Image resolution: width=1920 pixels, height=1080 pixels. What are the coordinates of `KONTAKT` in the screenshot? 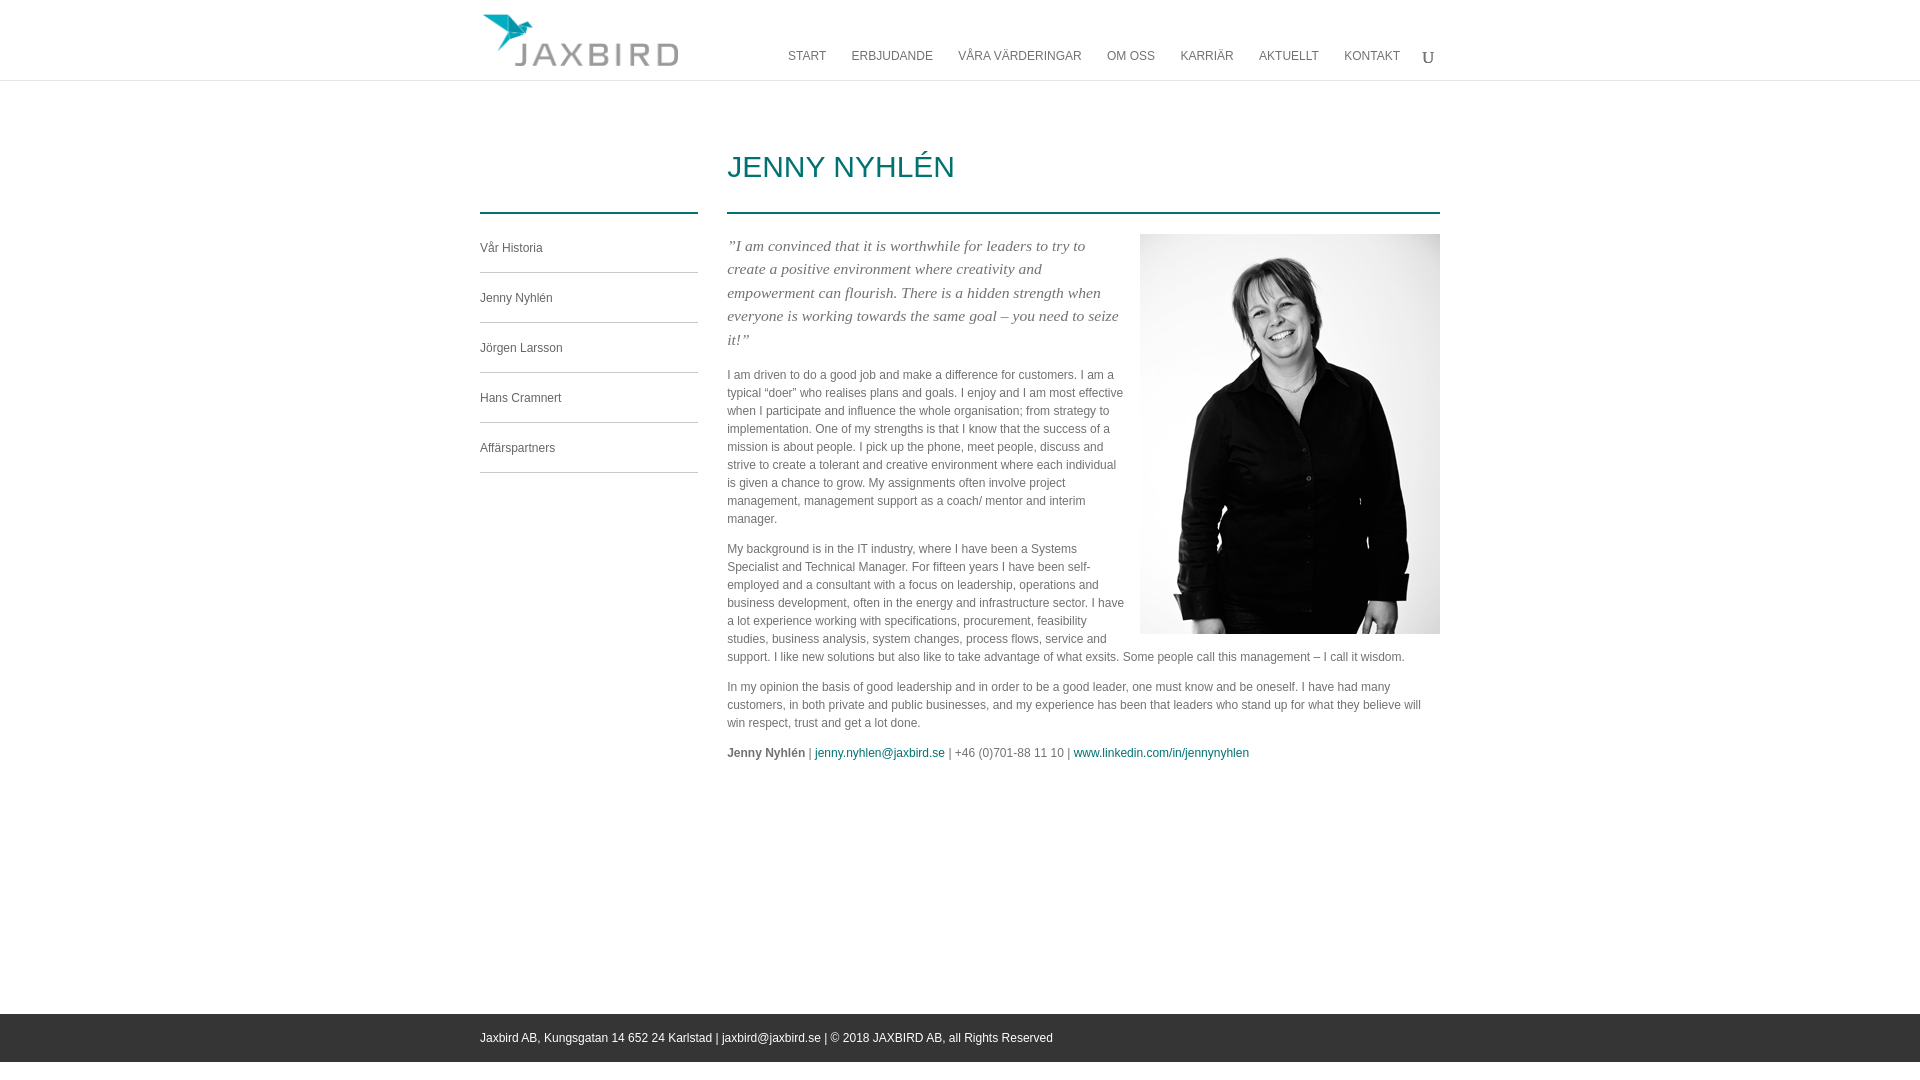 It's located at (1372, 72).